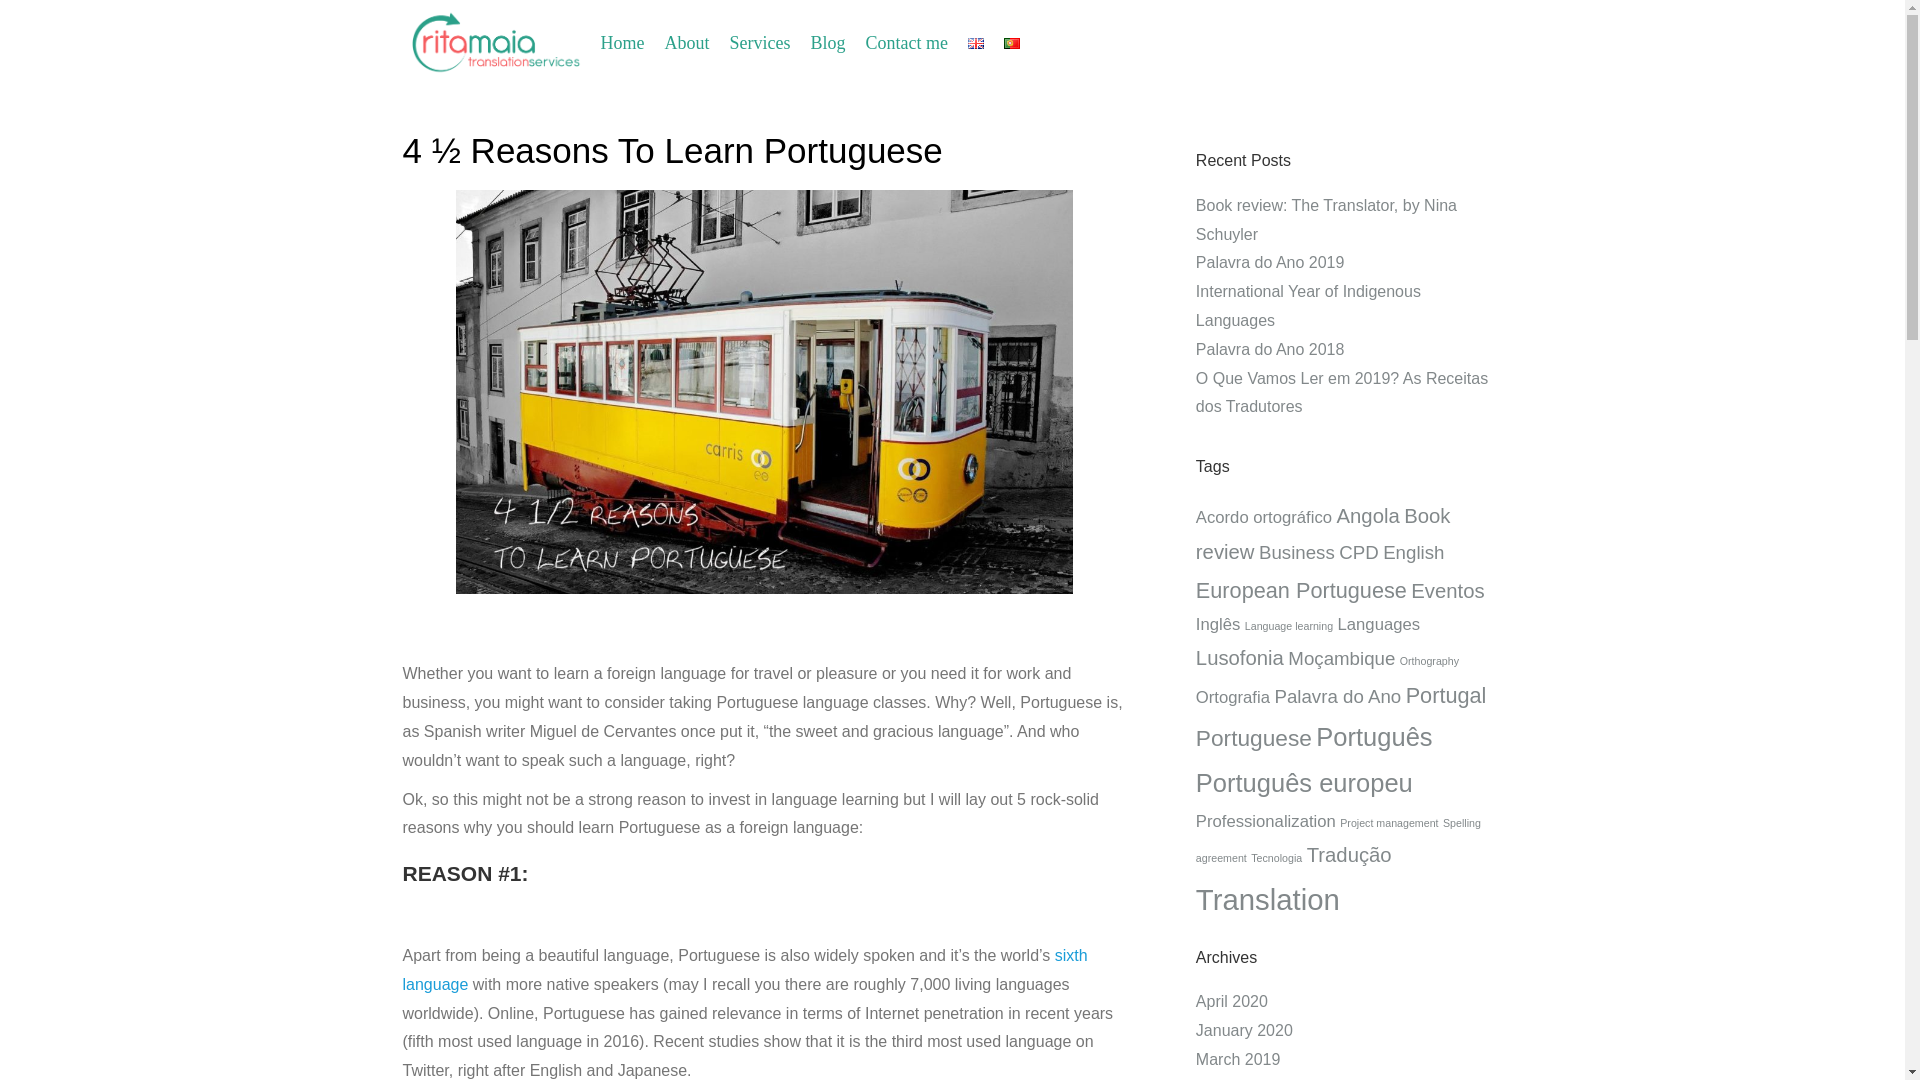  What do you see at coordinates (1324, 534) in the screenshot?
I see `Book review` at bounding box center [1324, 534].